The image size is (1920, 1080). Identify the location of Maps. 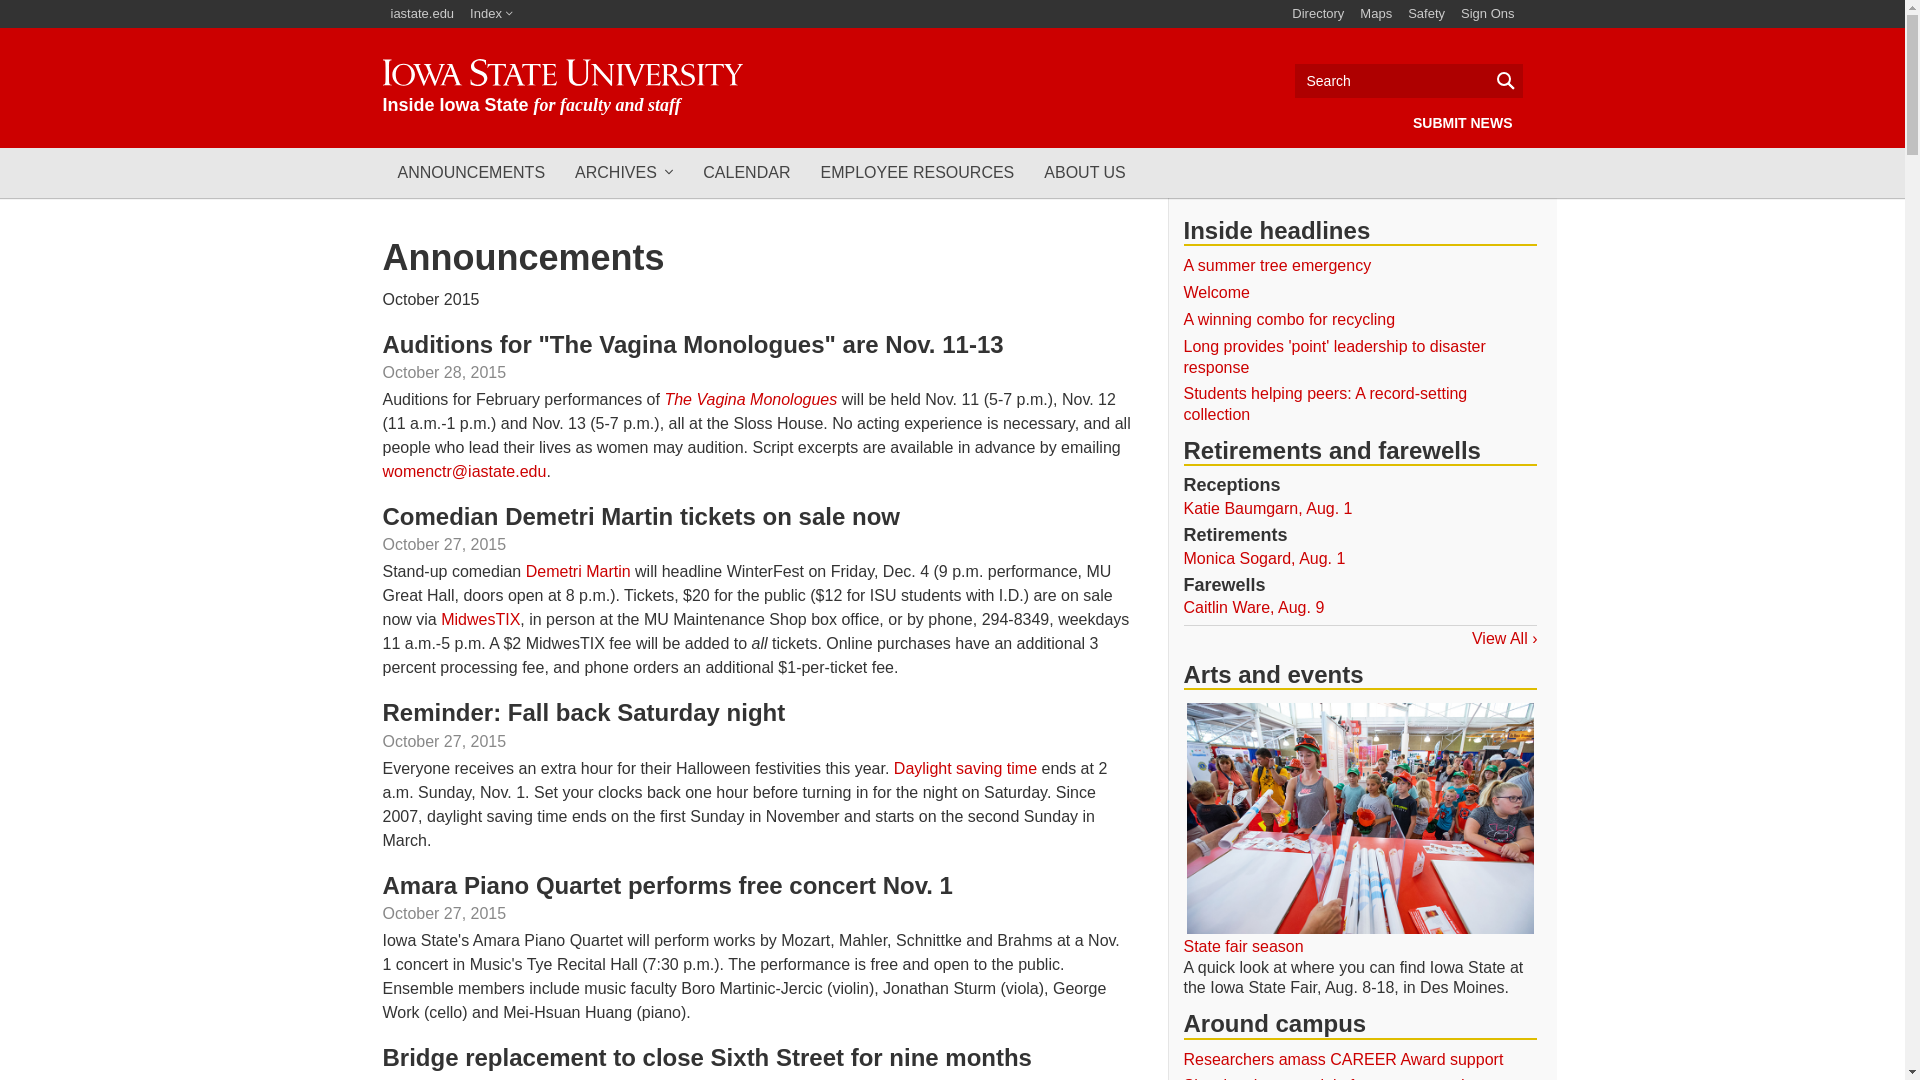
(1375, 14).